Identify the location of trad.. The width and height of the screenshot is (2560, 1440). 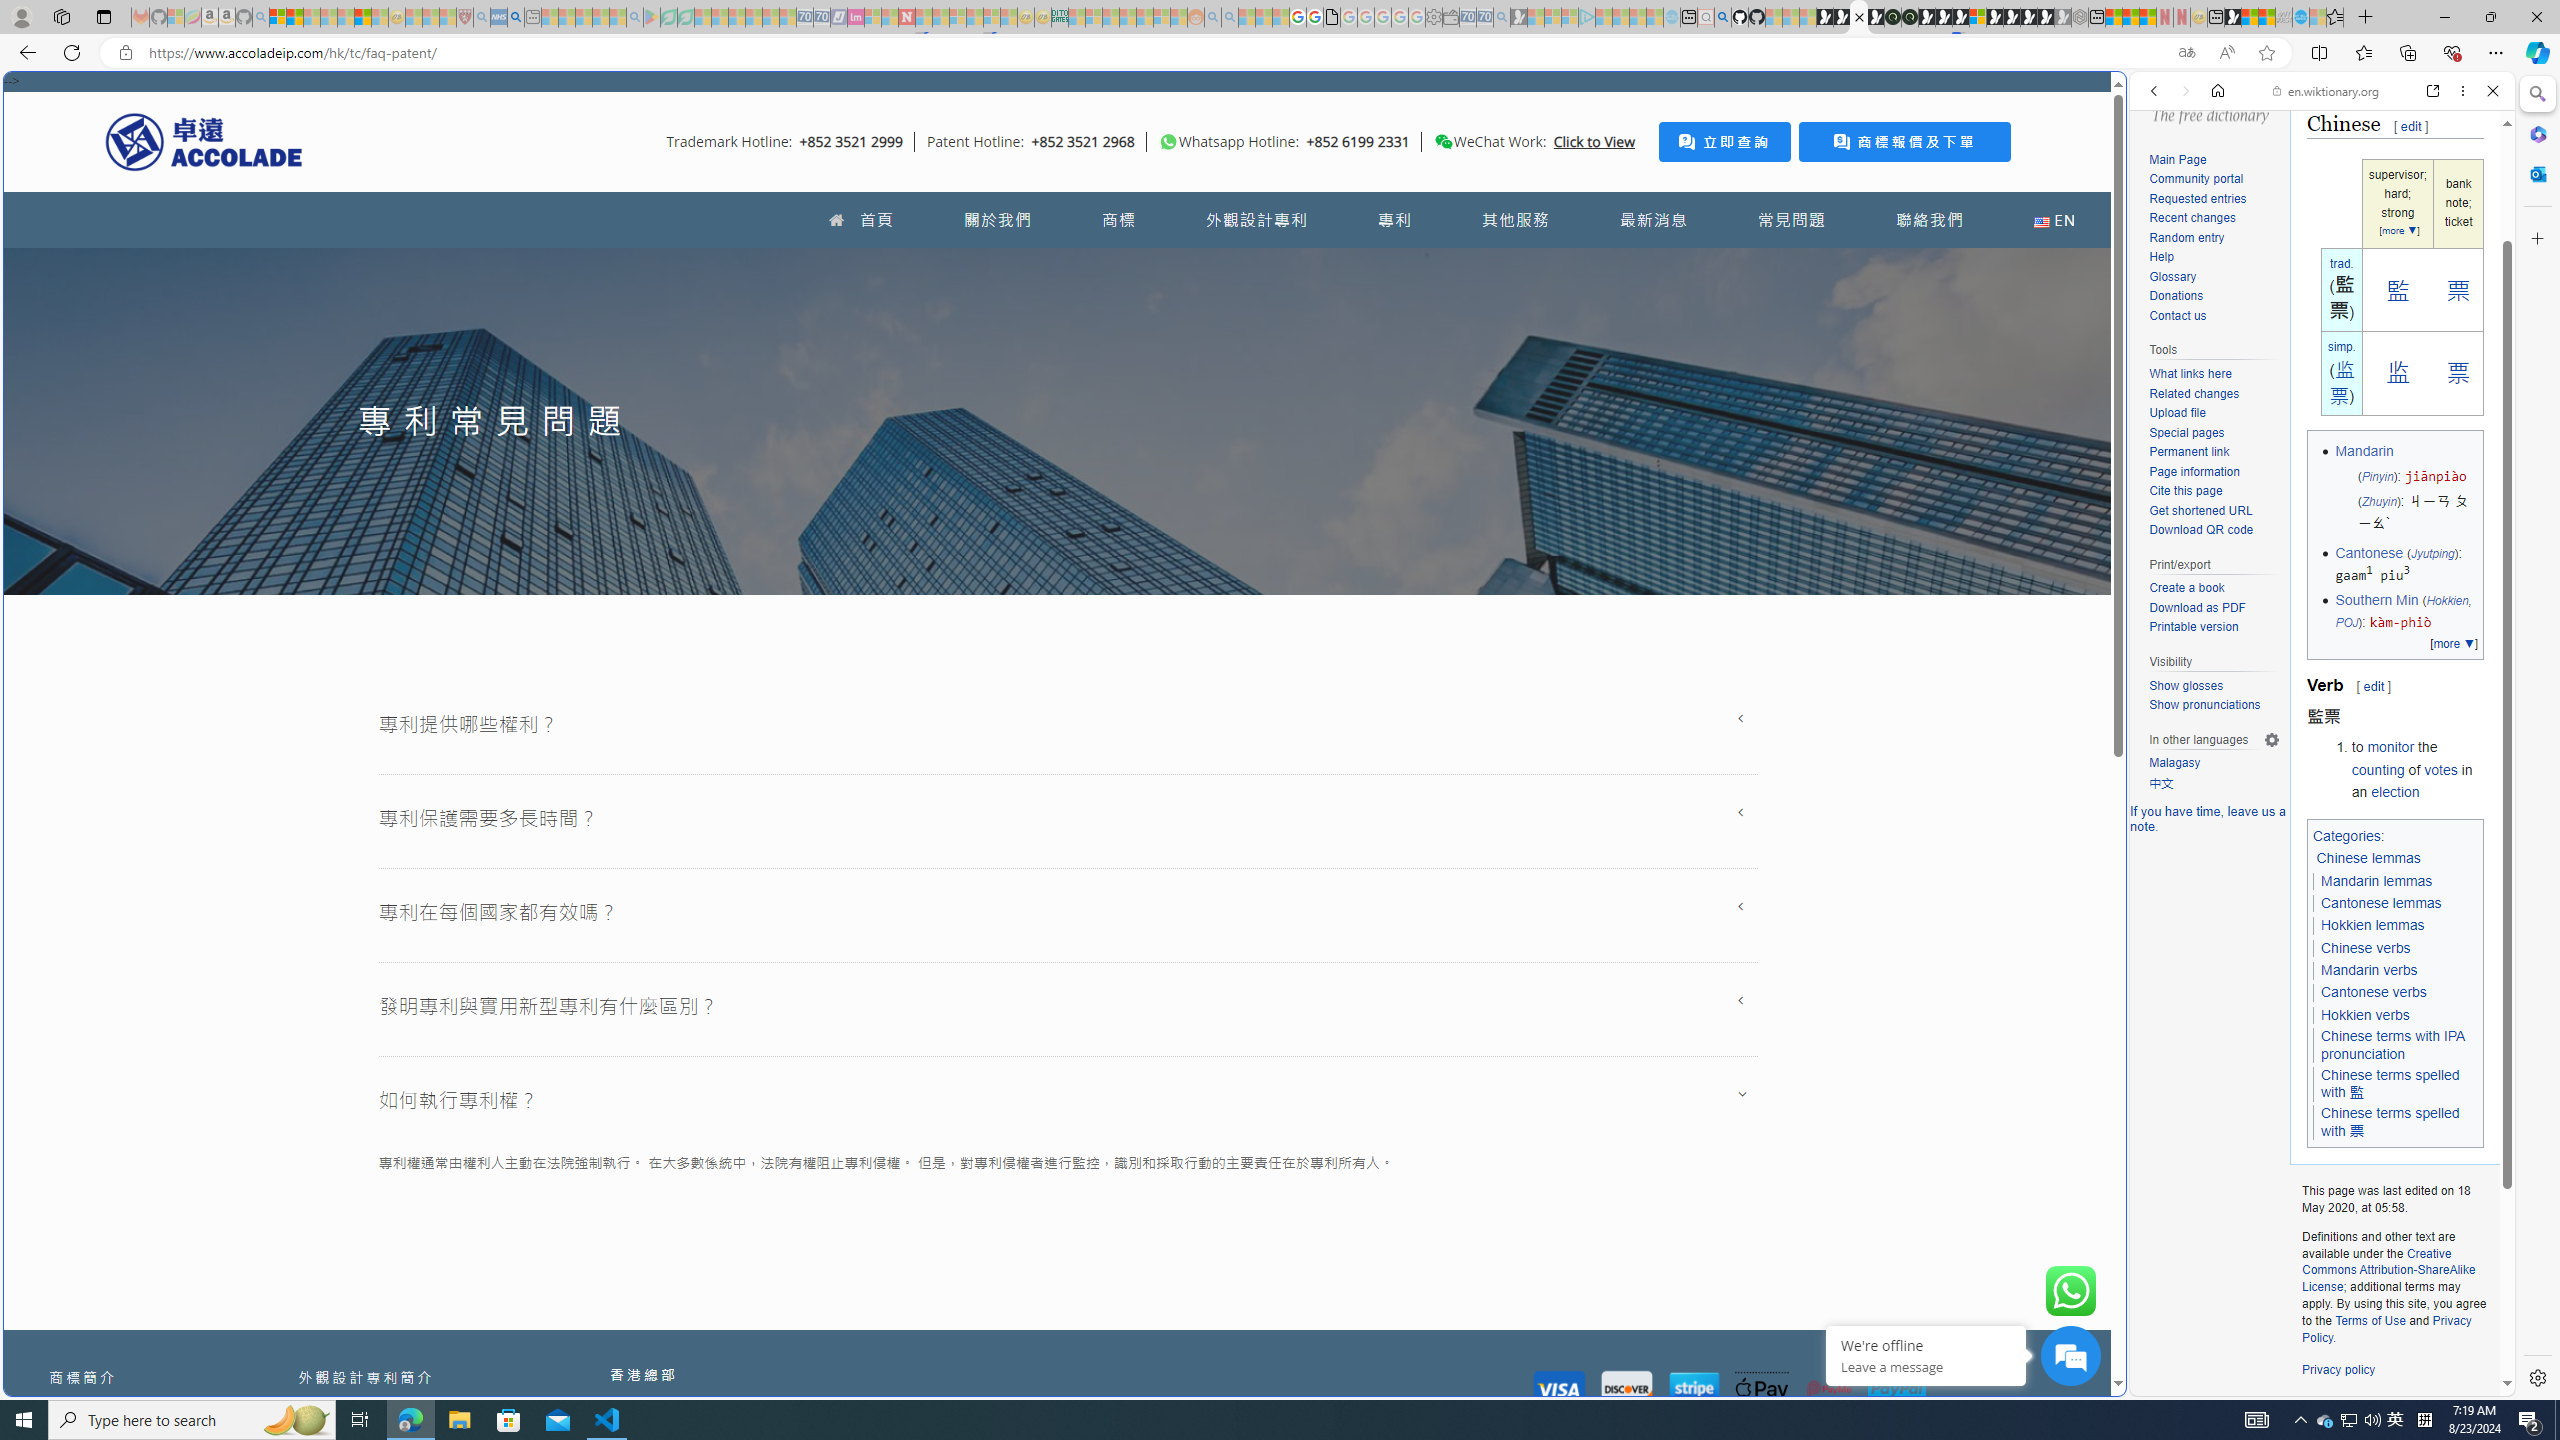
(2342, 263).